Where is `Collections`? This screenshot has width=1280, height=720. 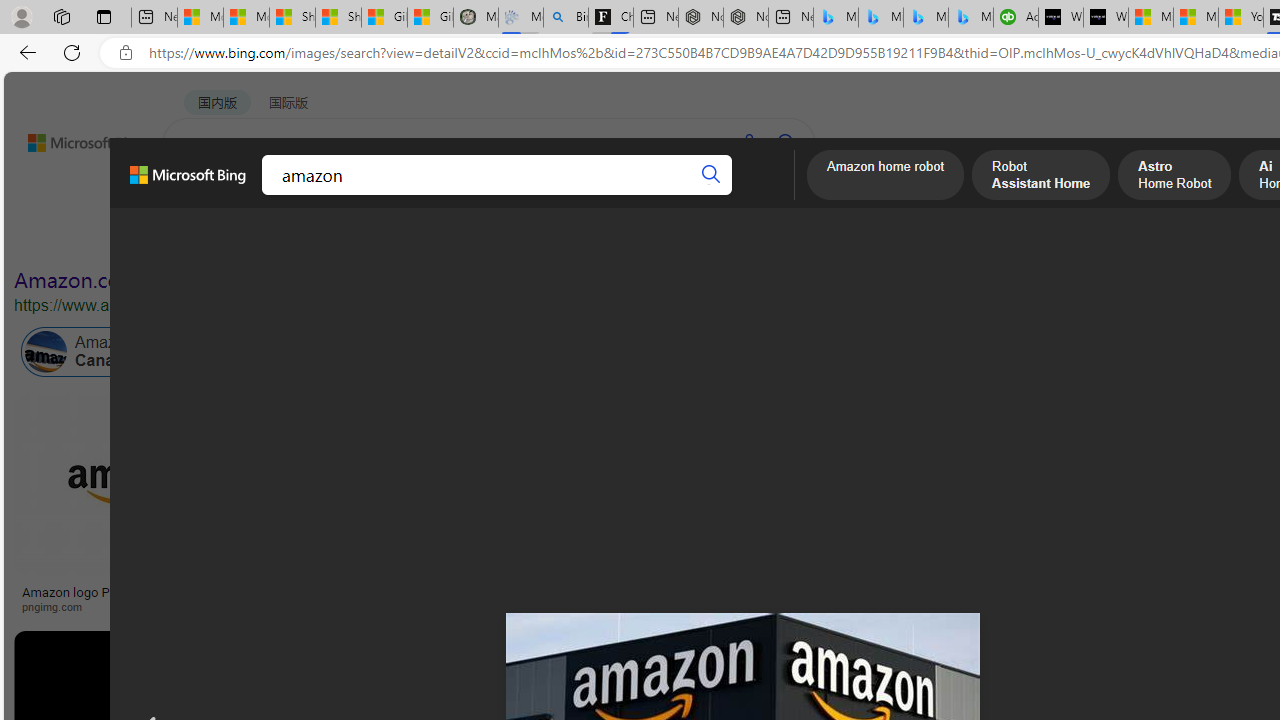
Collections is located at coordinates (367, 195).